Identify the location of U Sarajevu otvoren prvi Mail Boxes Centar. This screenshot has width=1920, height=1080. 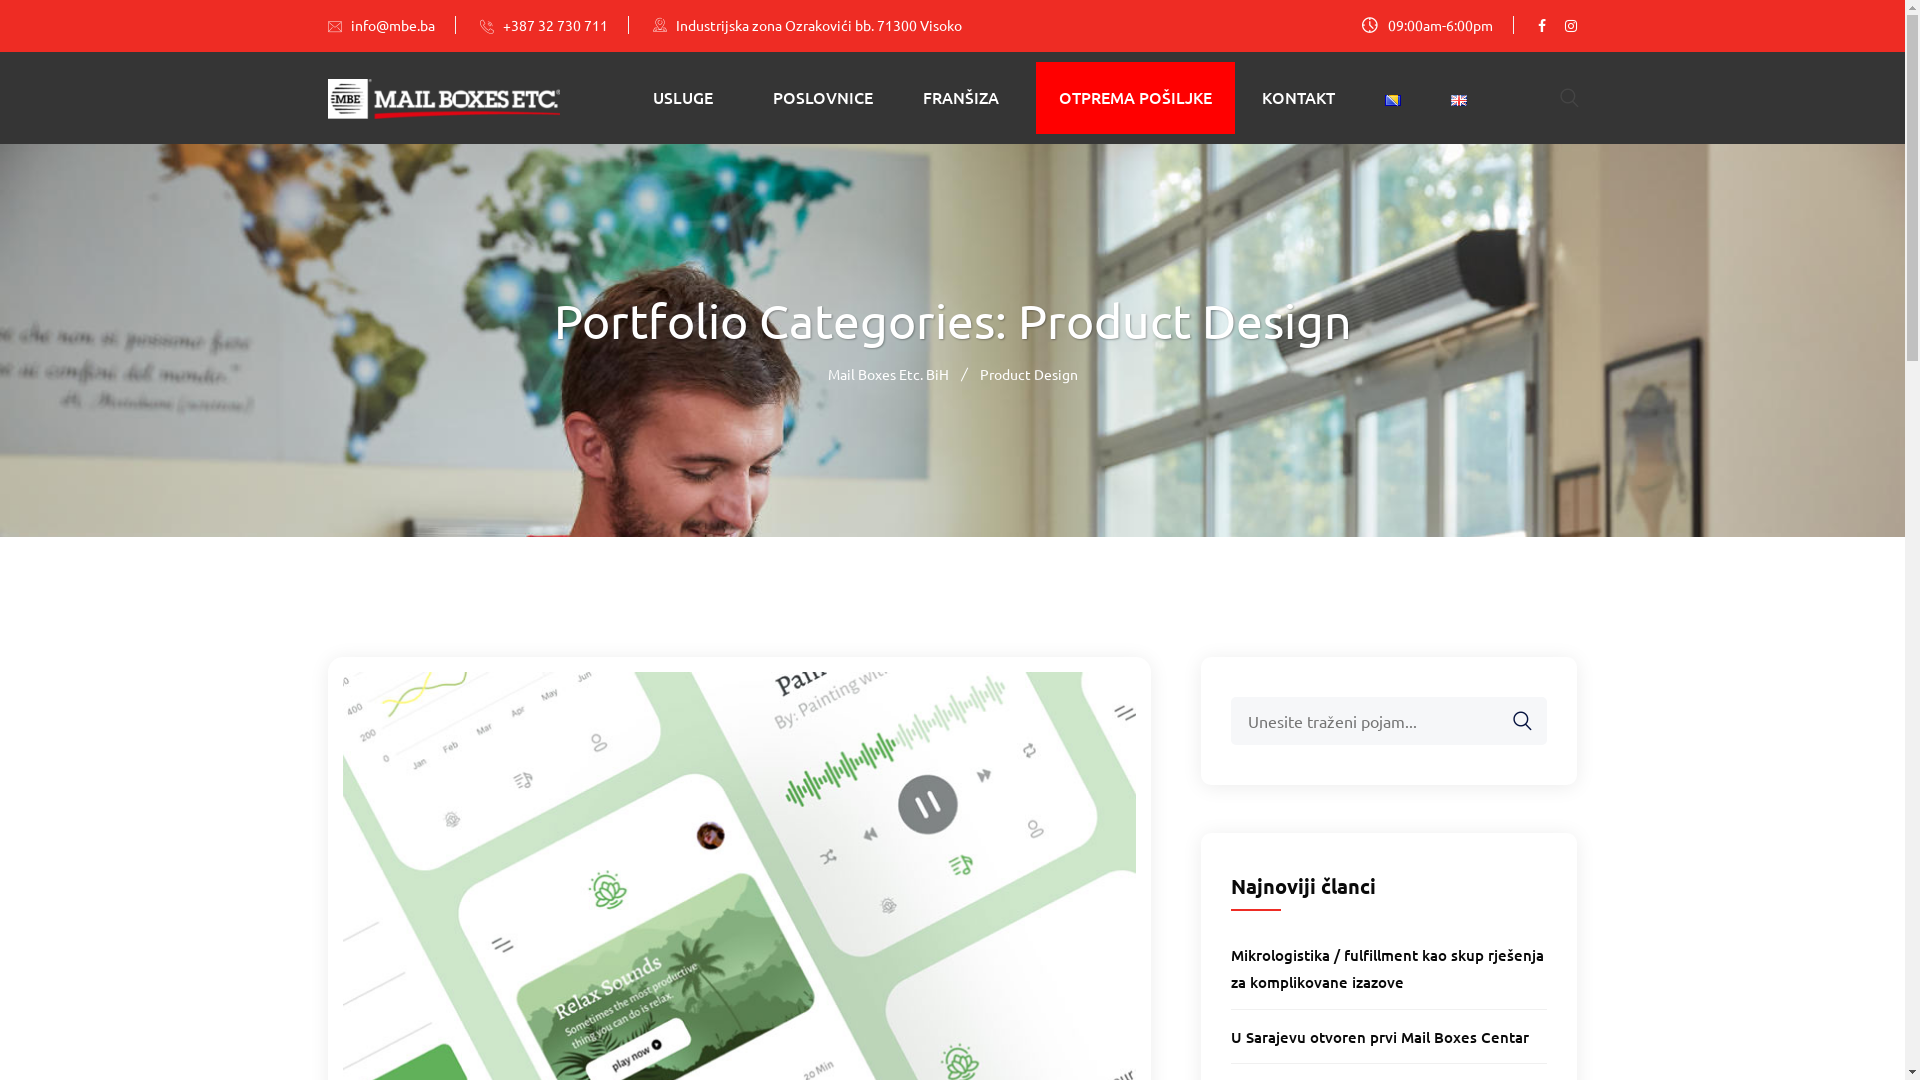
(1380, 1037).